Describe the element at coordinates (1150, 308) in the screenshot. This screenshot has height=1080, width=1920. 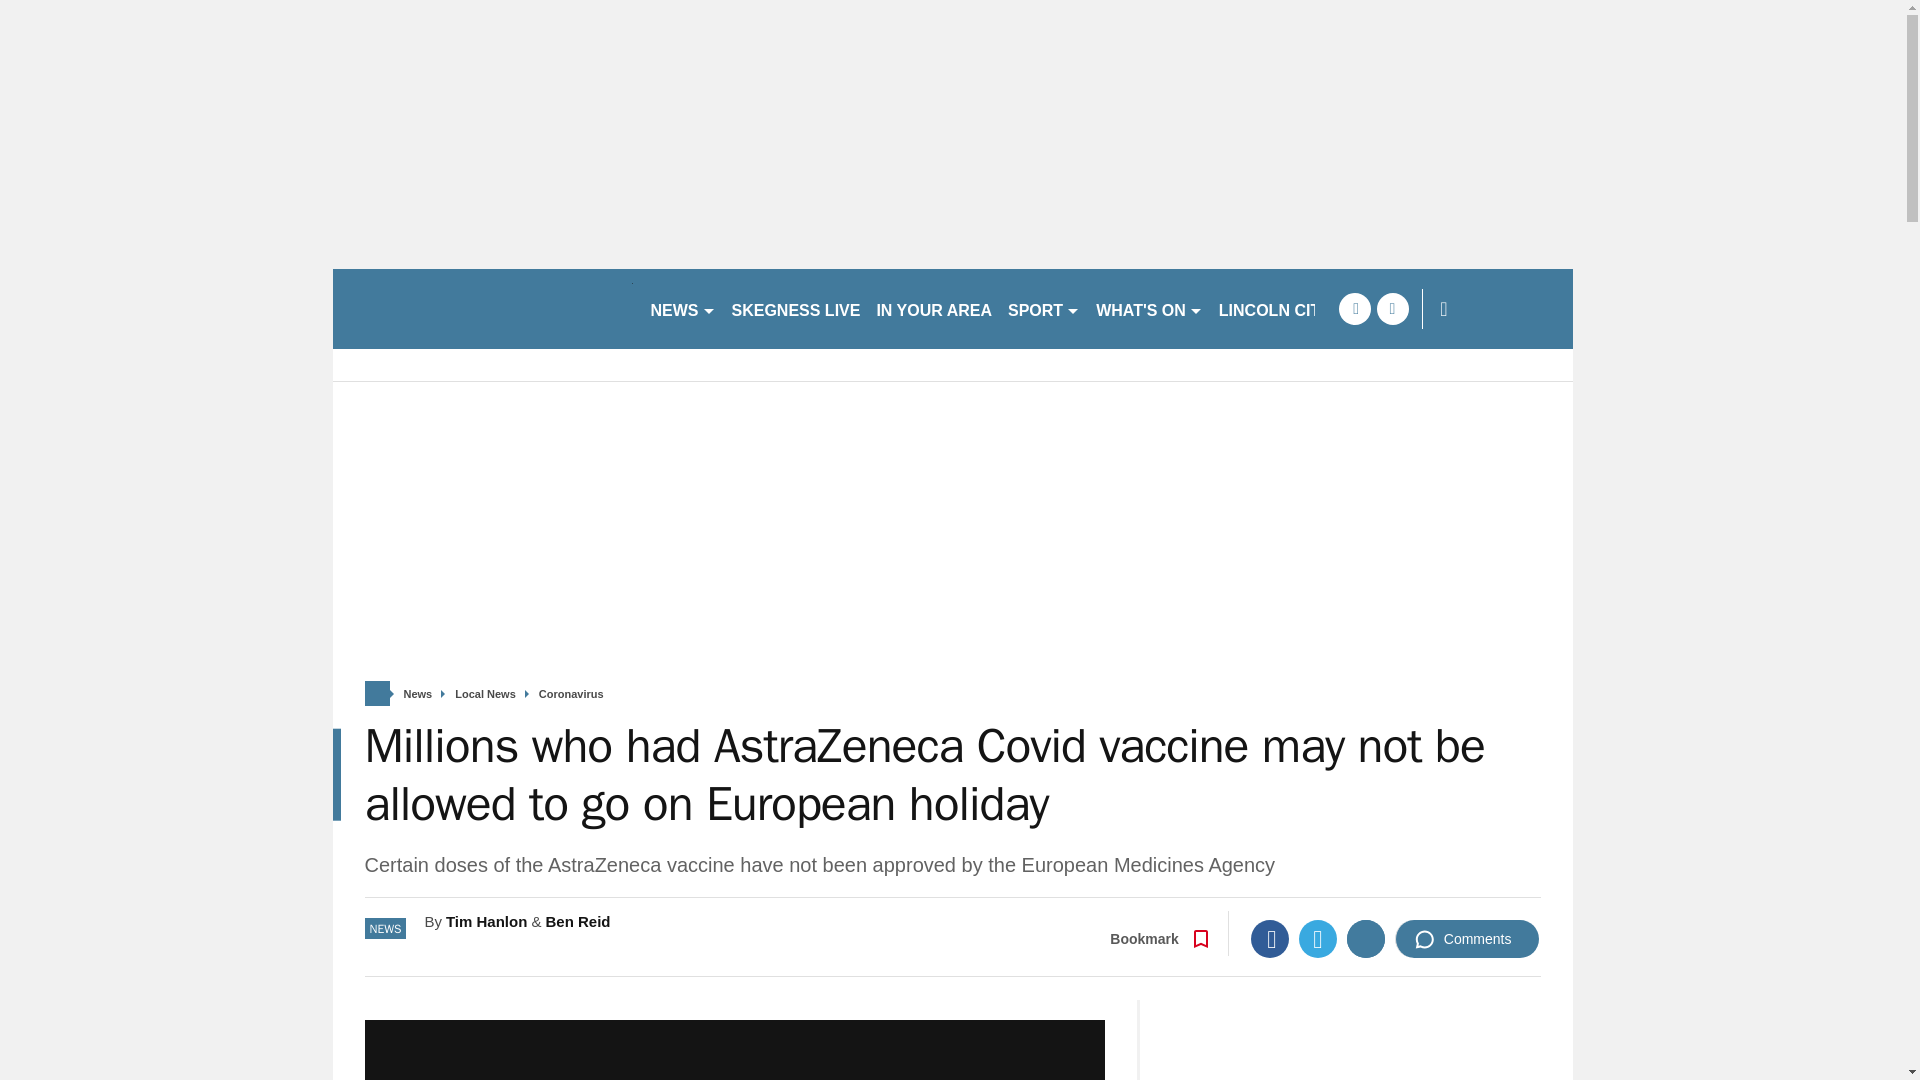
I see `WHAT'S ON` at that location.